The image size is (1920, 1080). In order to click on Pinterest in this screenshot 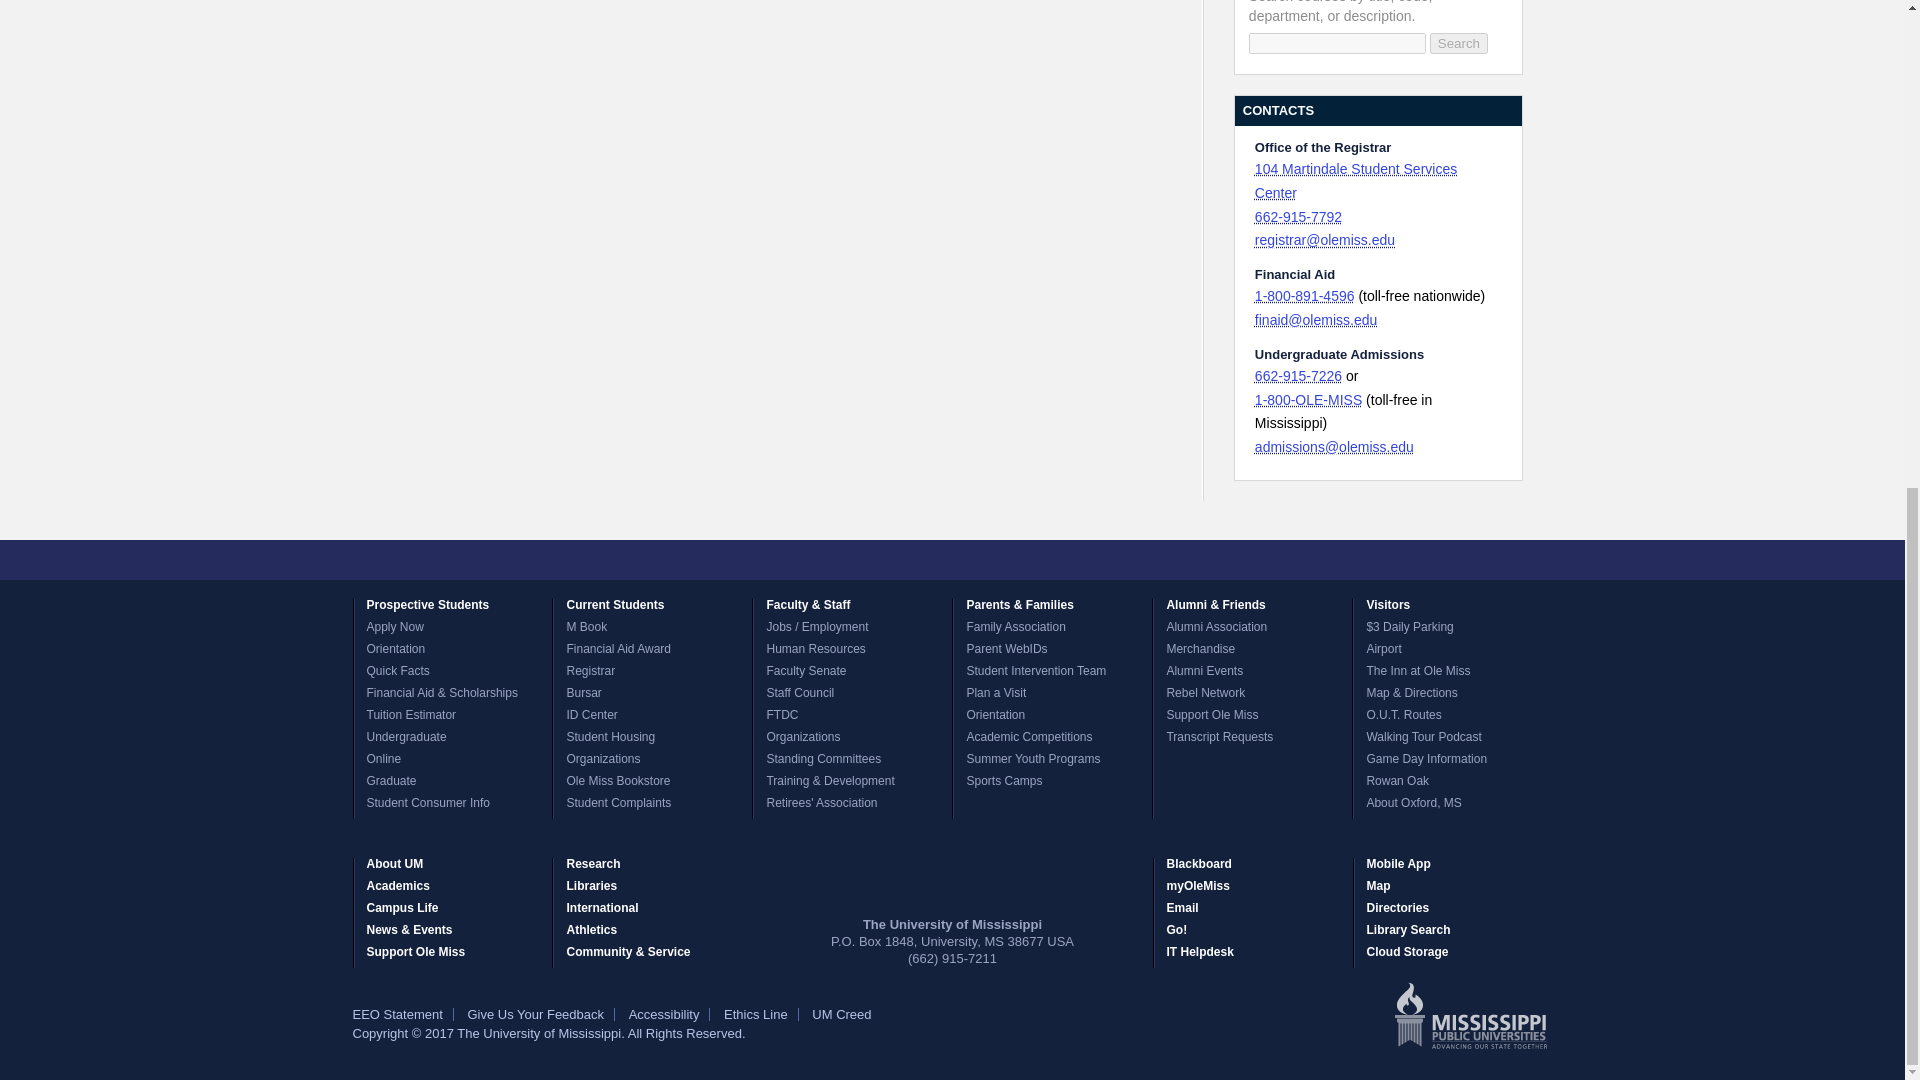, I will do `click(1042, 560)`.